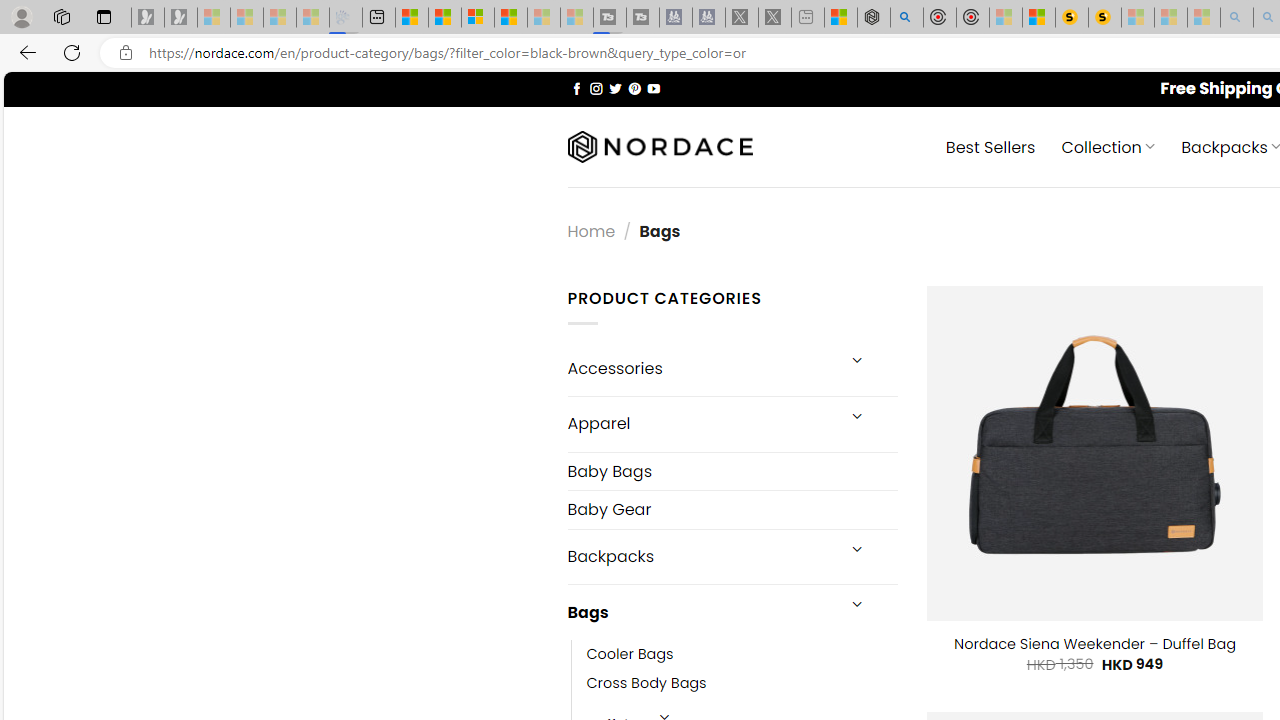  Describe the element at coordinates (700, 423) in the screenshot. I see `Apparel` at that location.